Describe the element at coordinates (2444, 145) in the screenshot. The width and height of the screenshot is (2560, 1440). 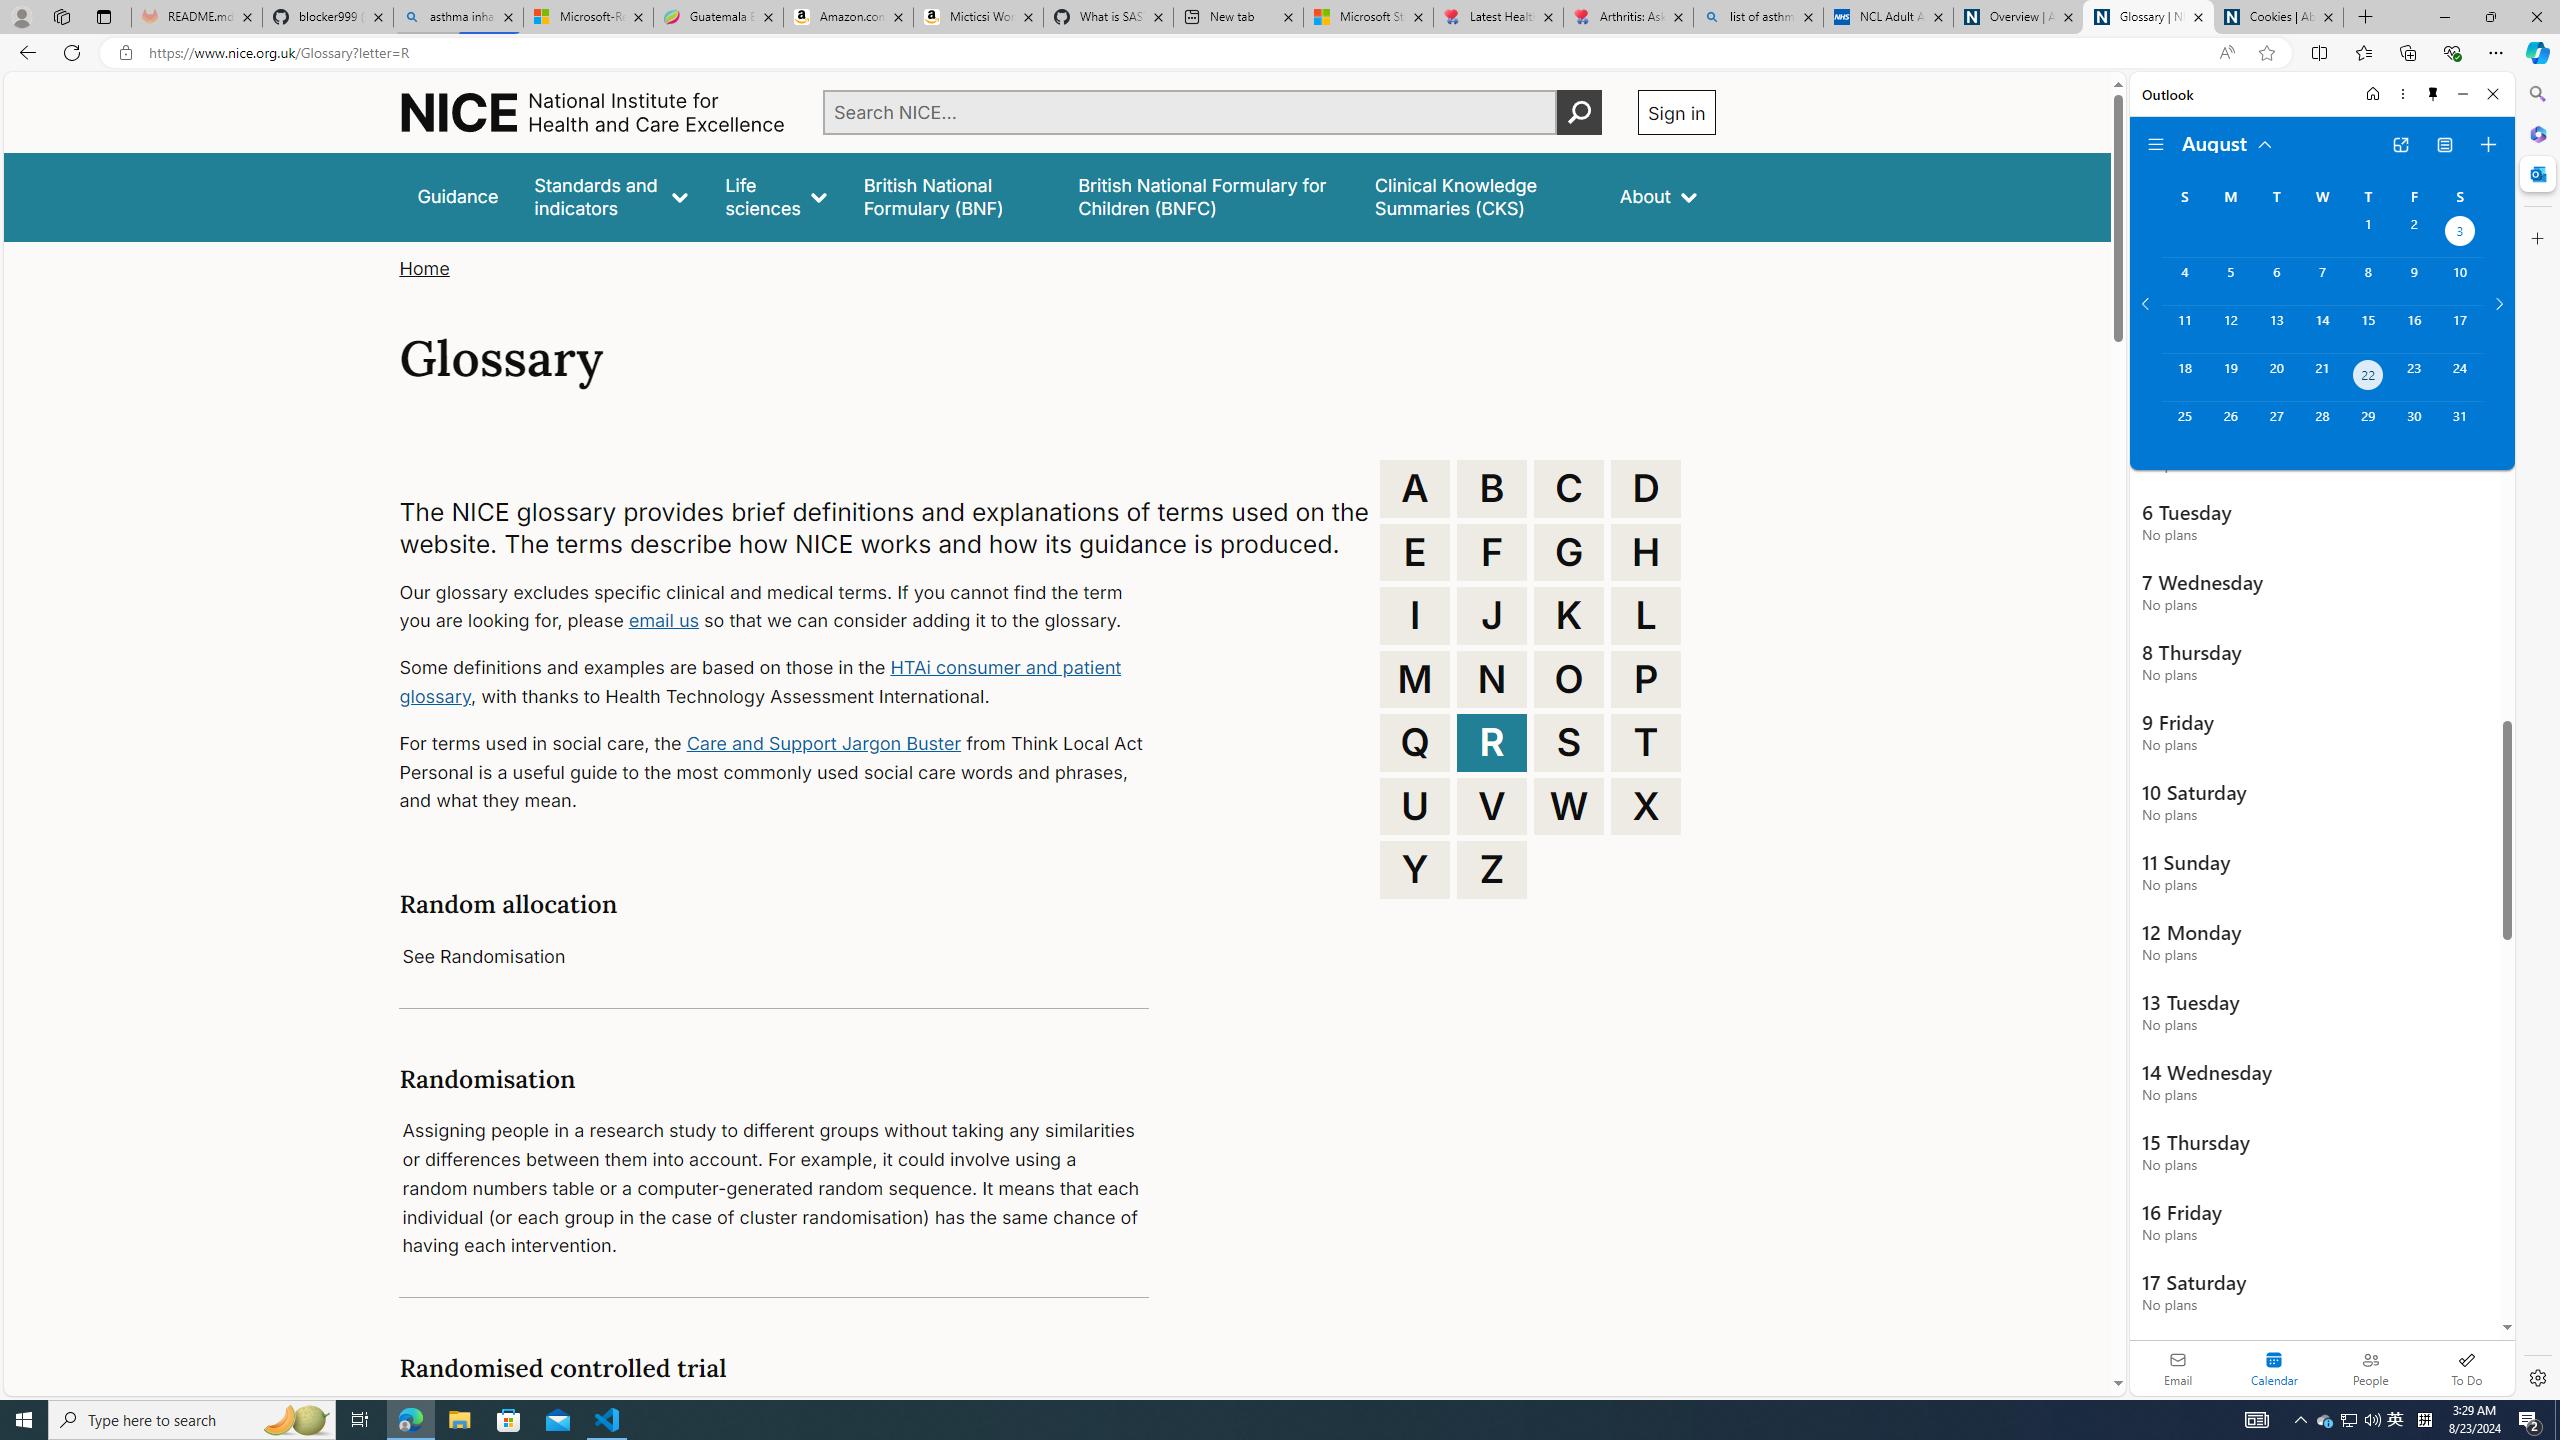
I see `View Switcher. Current view is Agenda view` at that location.